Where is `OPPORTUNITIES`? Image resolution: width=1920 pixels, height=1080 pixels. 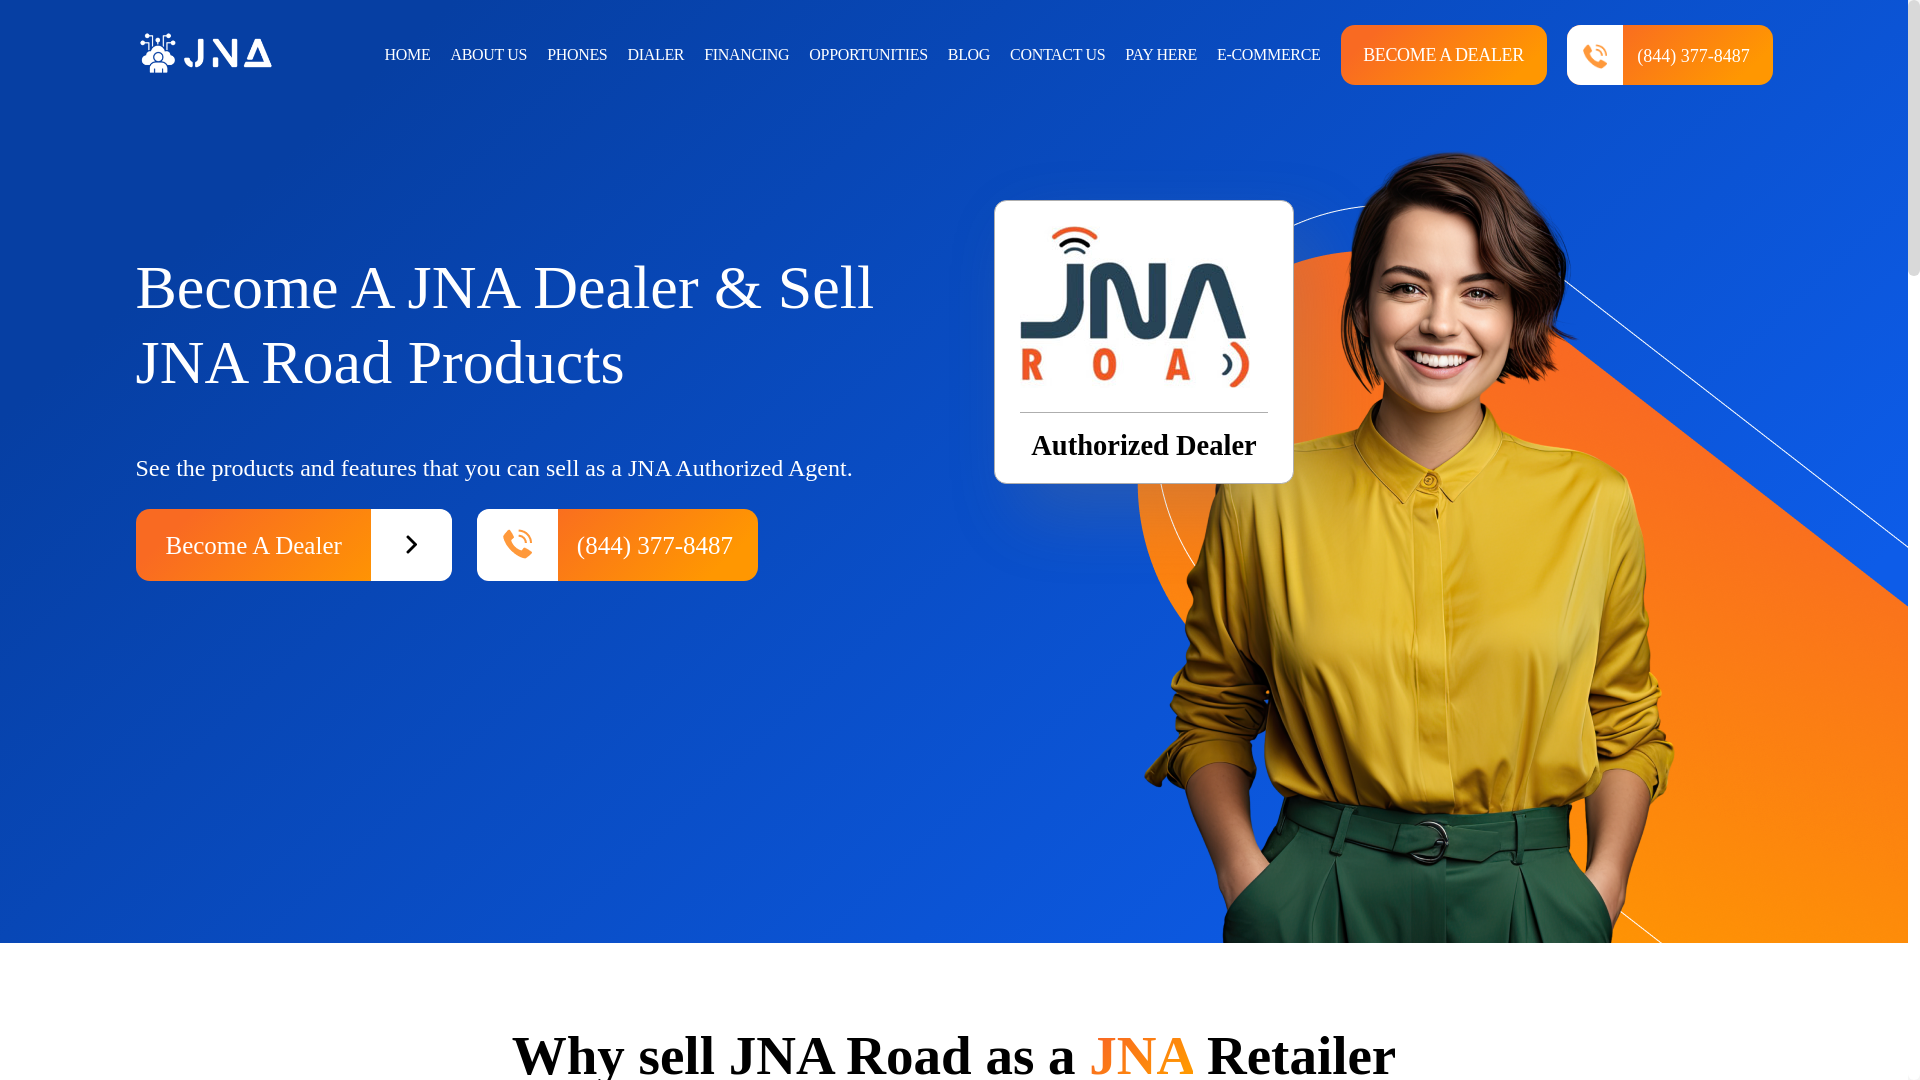
OPPORTUNITIES is located at coordinates (868, 54).